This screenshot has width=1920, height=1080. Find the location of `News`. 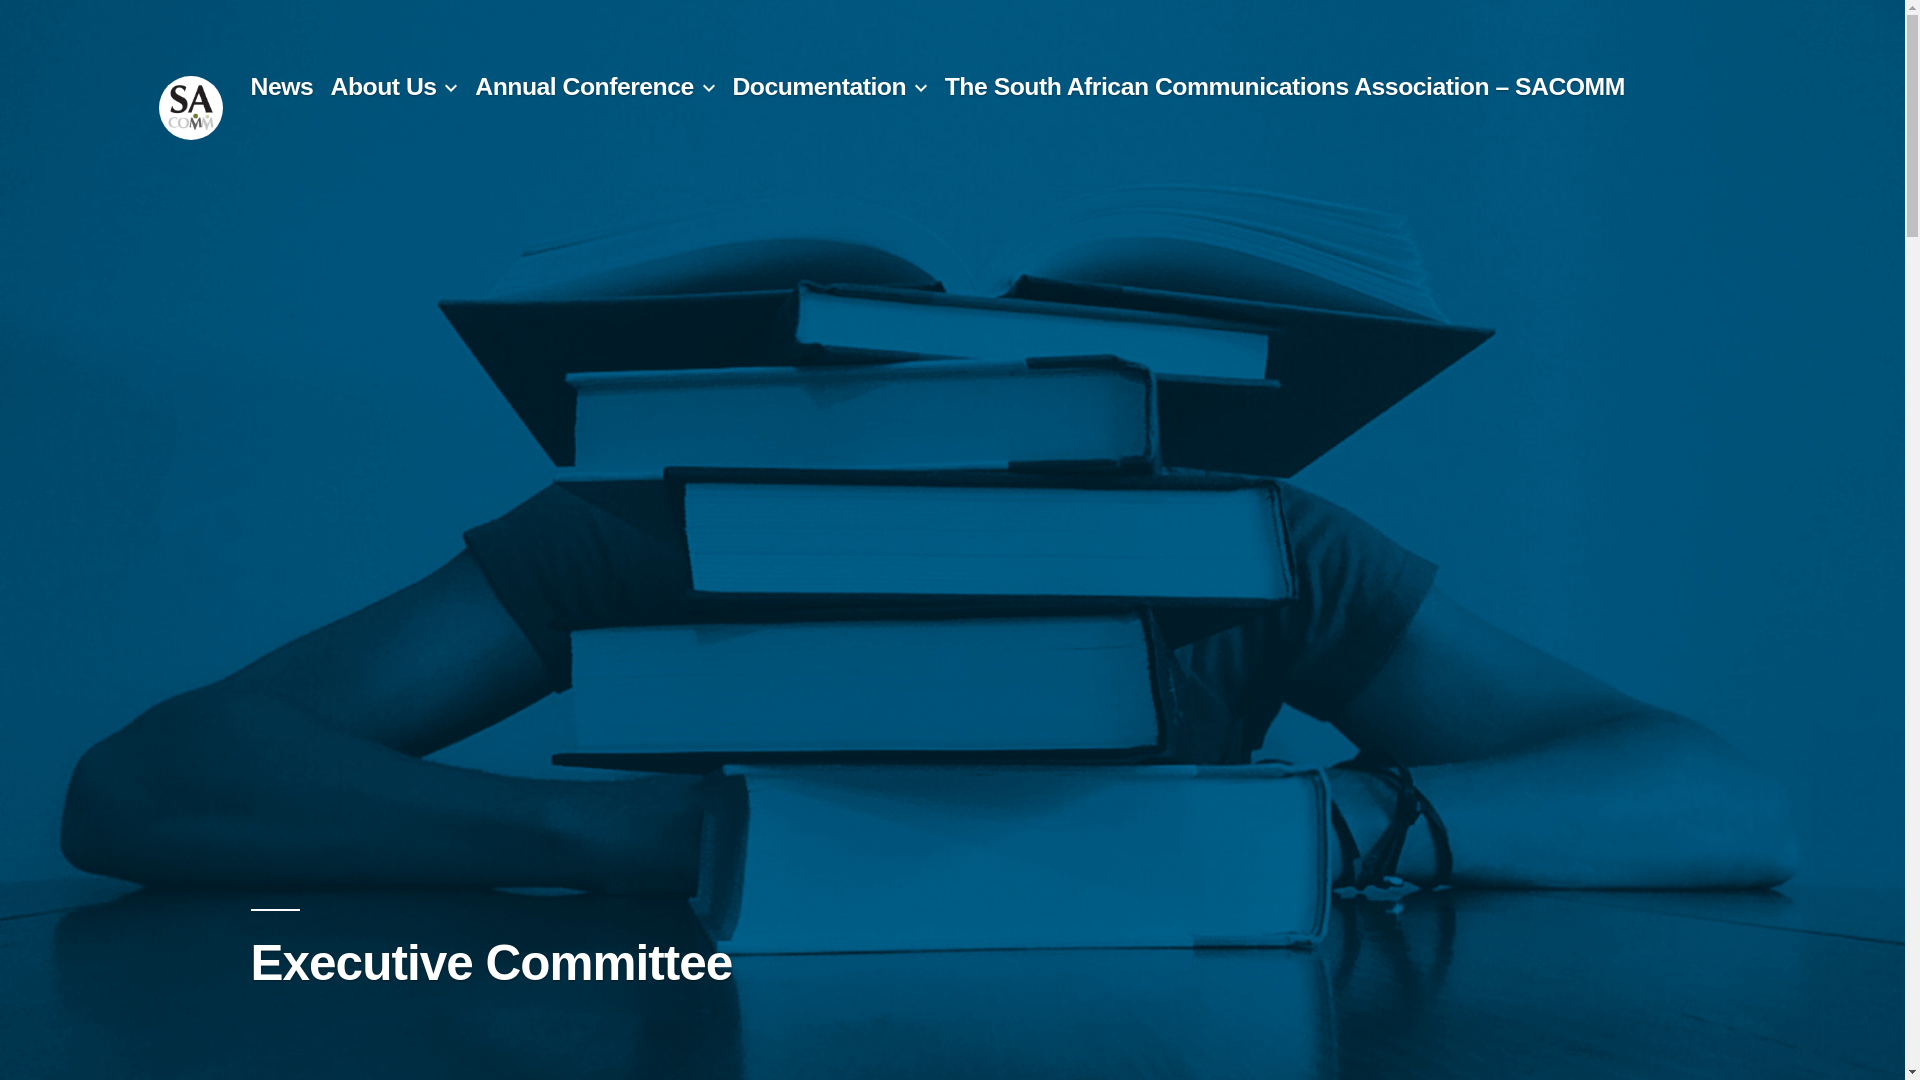

News is located at coordinates (280, 86).